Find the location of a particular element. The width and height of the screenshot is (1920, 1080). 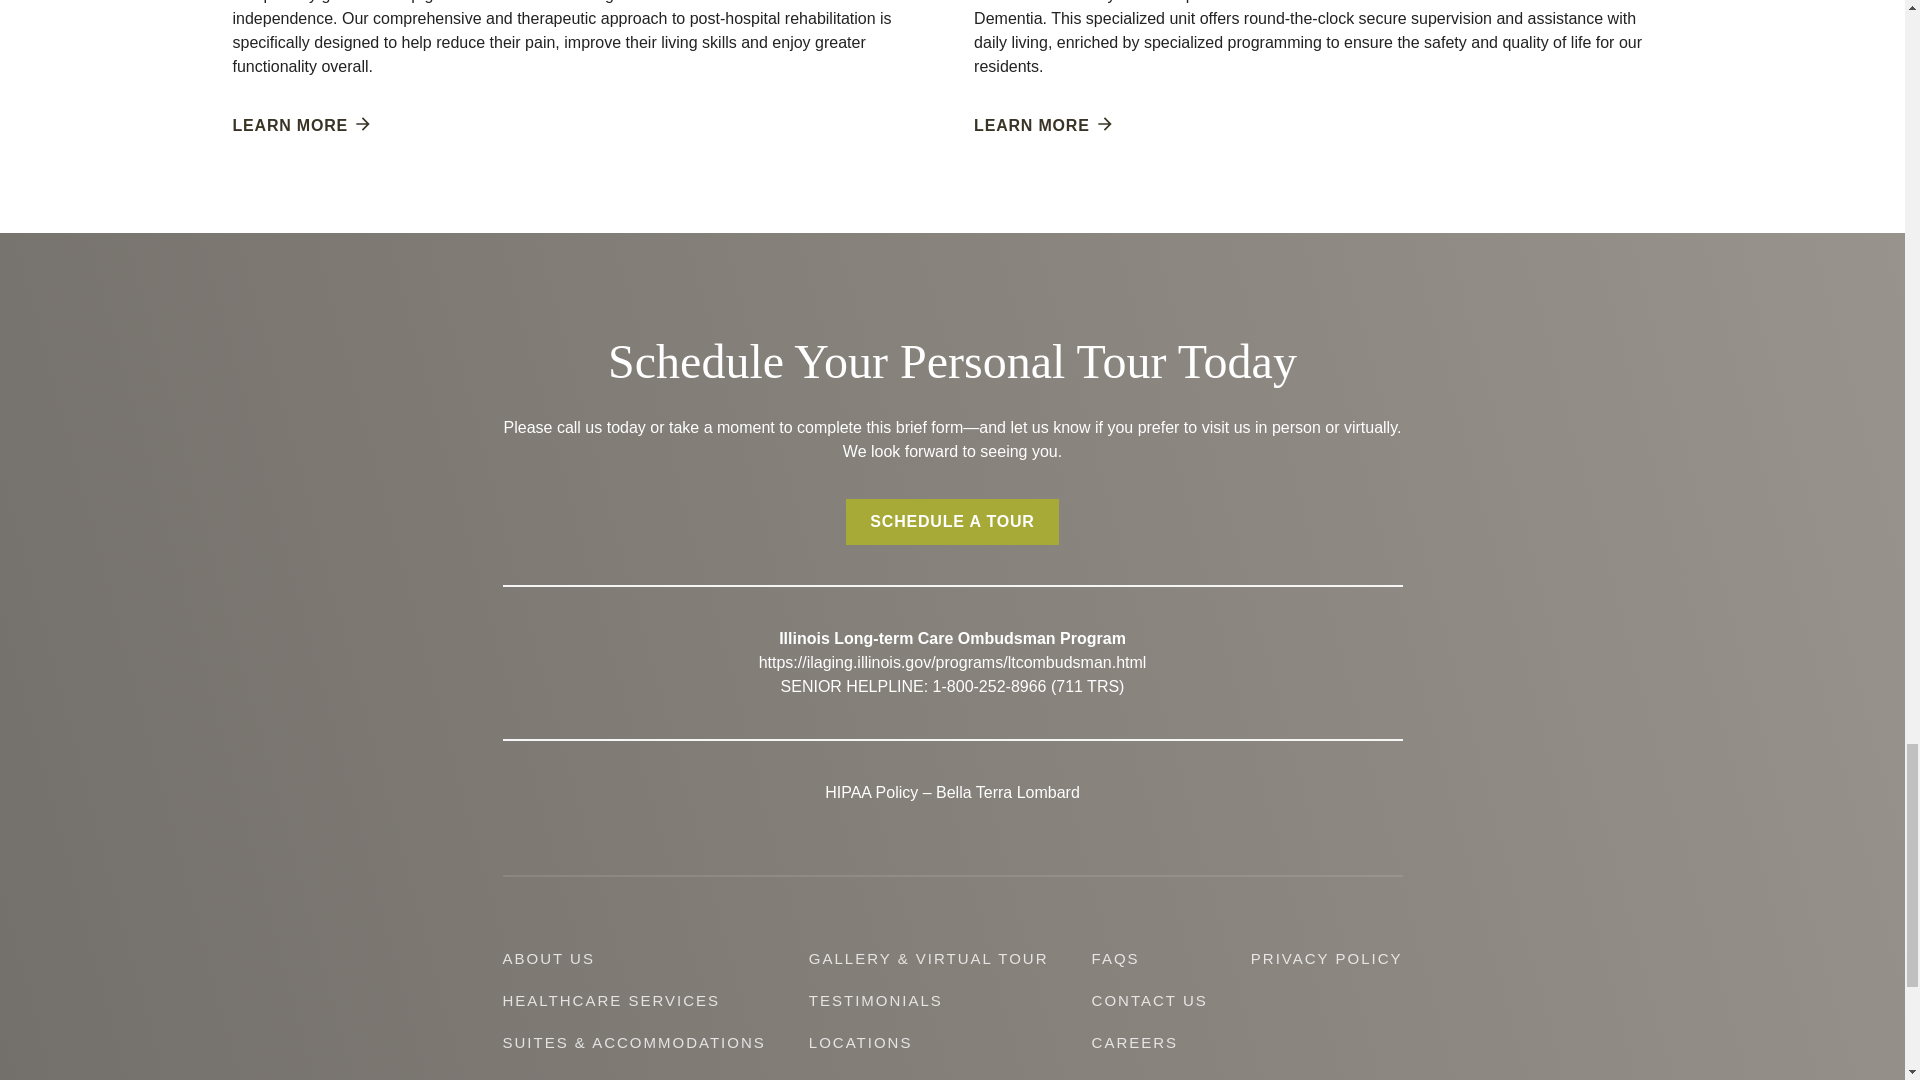

CONTACT US is located at coordinates (1150, 1000).